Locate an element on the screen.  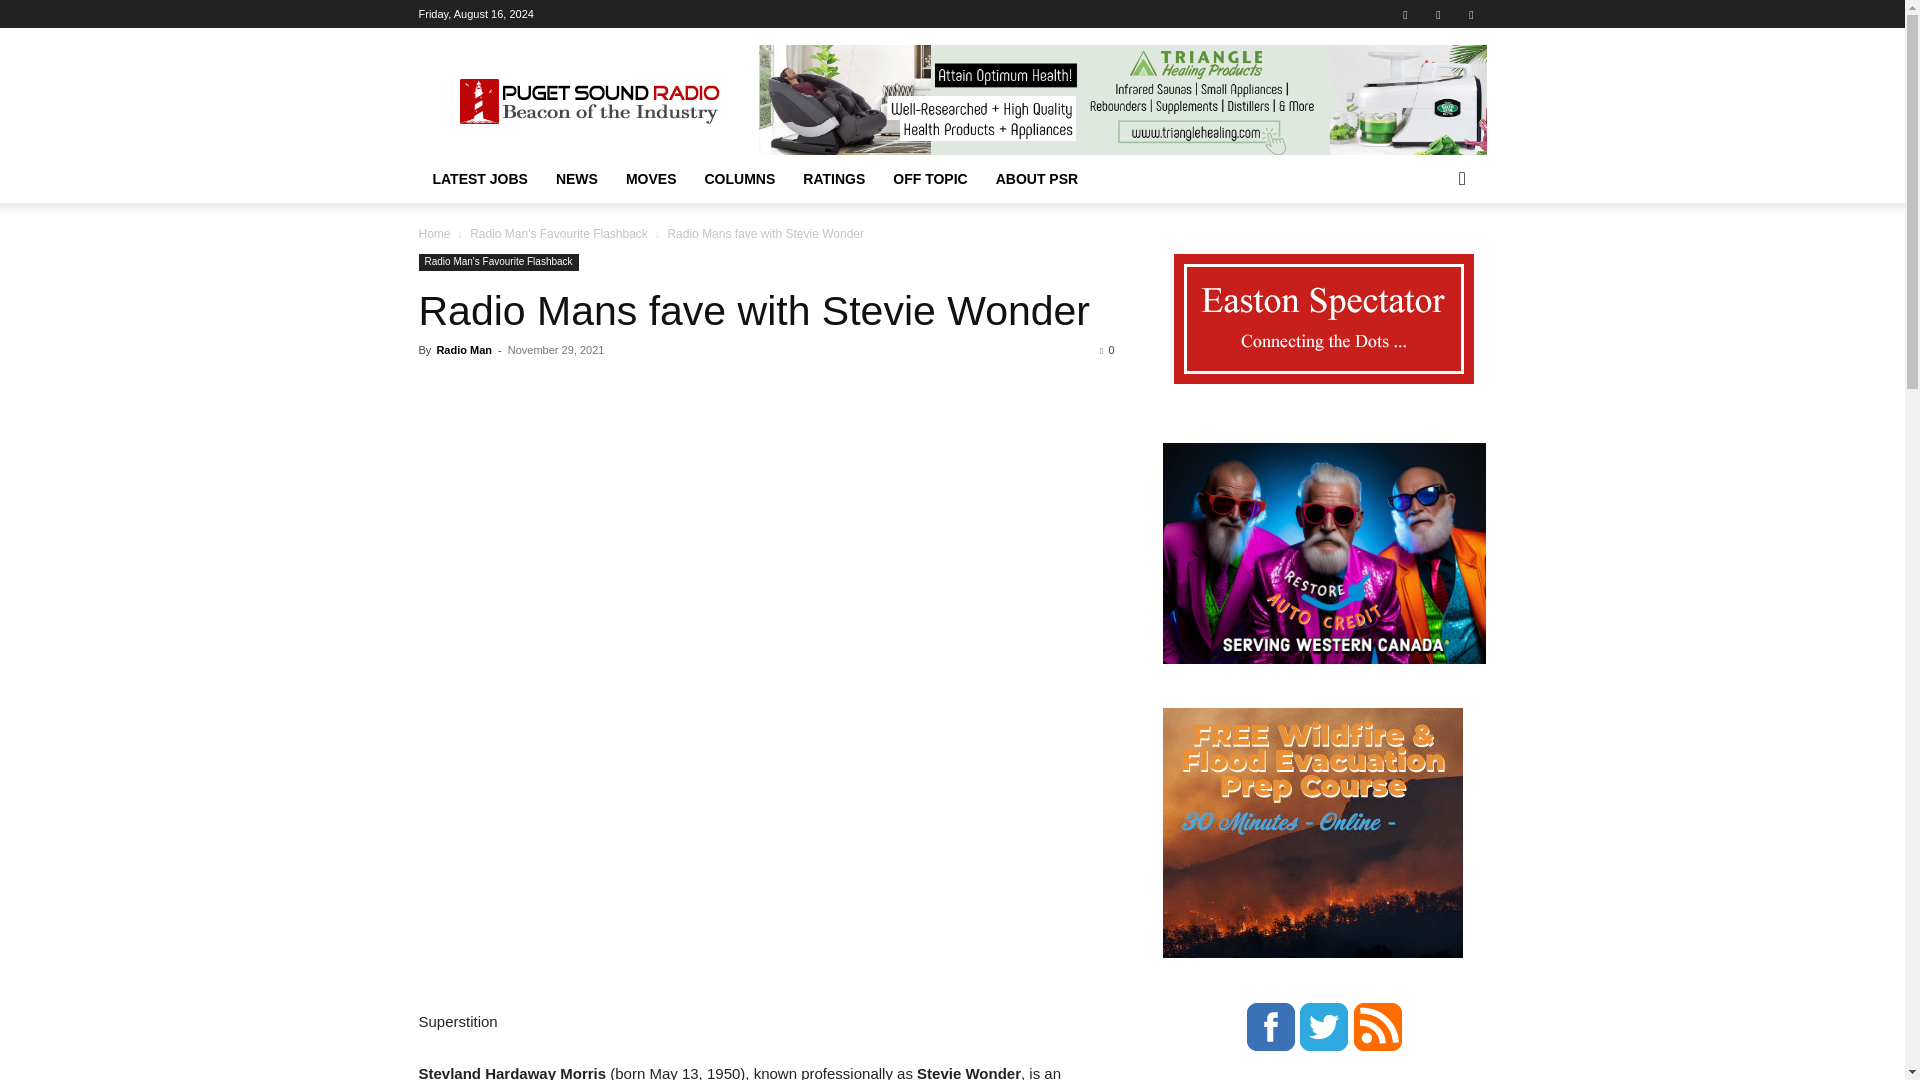
Twitter is located at coordinates (1470, 14).